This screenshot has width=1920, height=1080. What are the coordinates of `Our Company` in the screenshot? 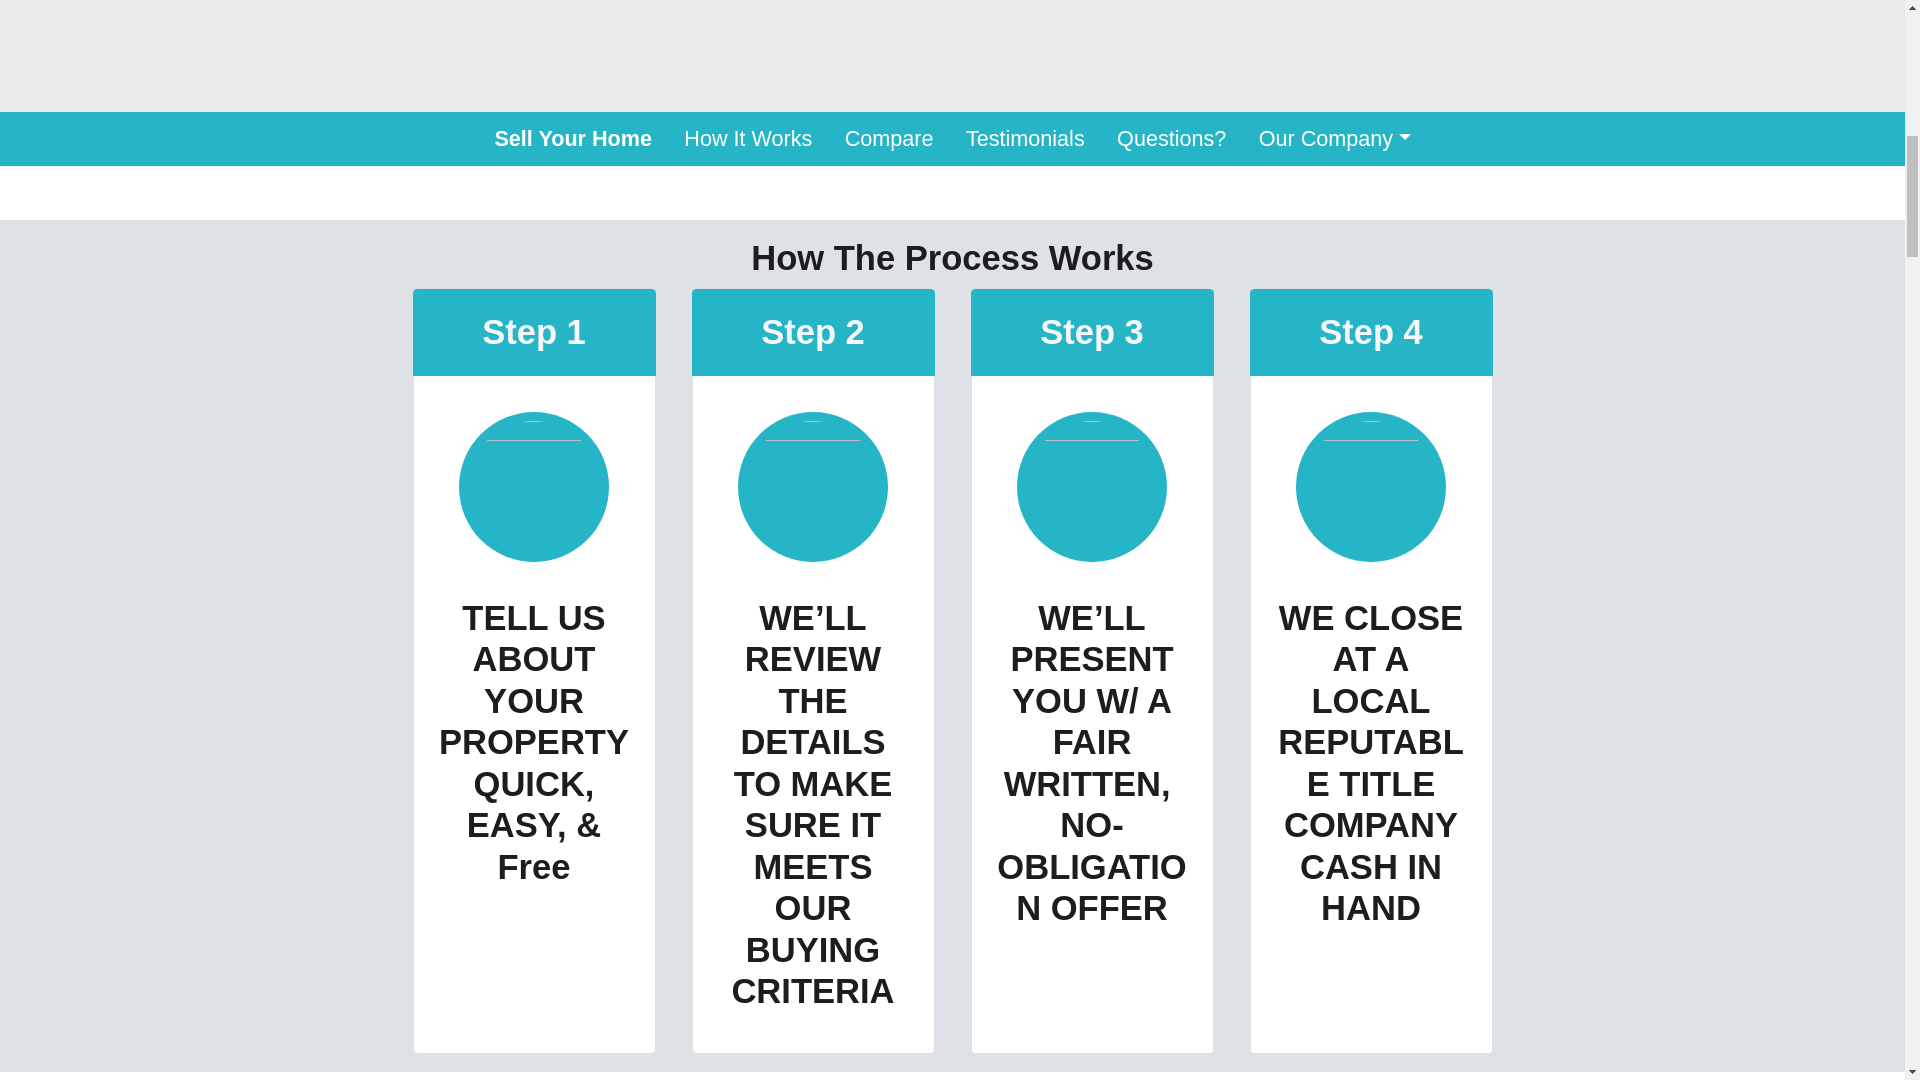 It's located at (1334, 139).